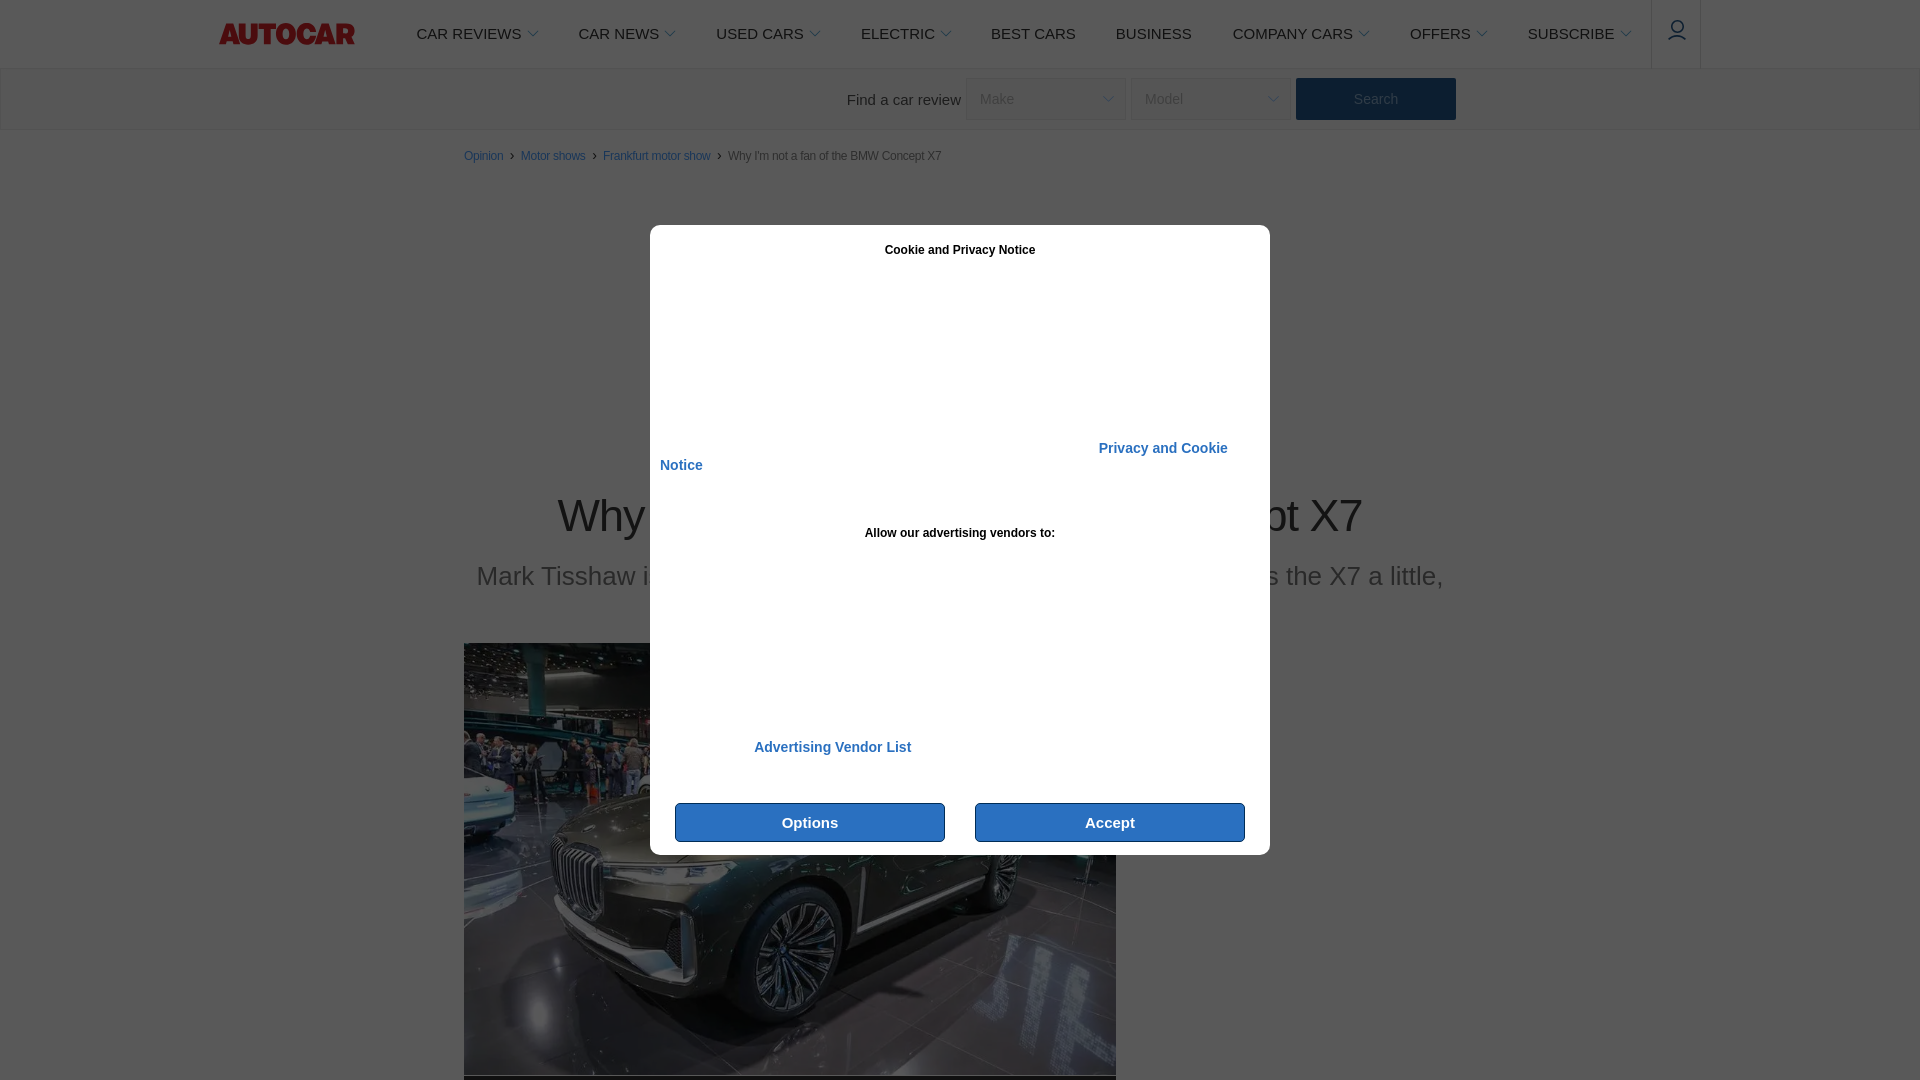 Image resolution: width=1920 pixels, height=1080 pixels. What do you see at coordinates (626, 34) in the screenshot?
I see `CAR NEWS` at bounding box center [626, 34].